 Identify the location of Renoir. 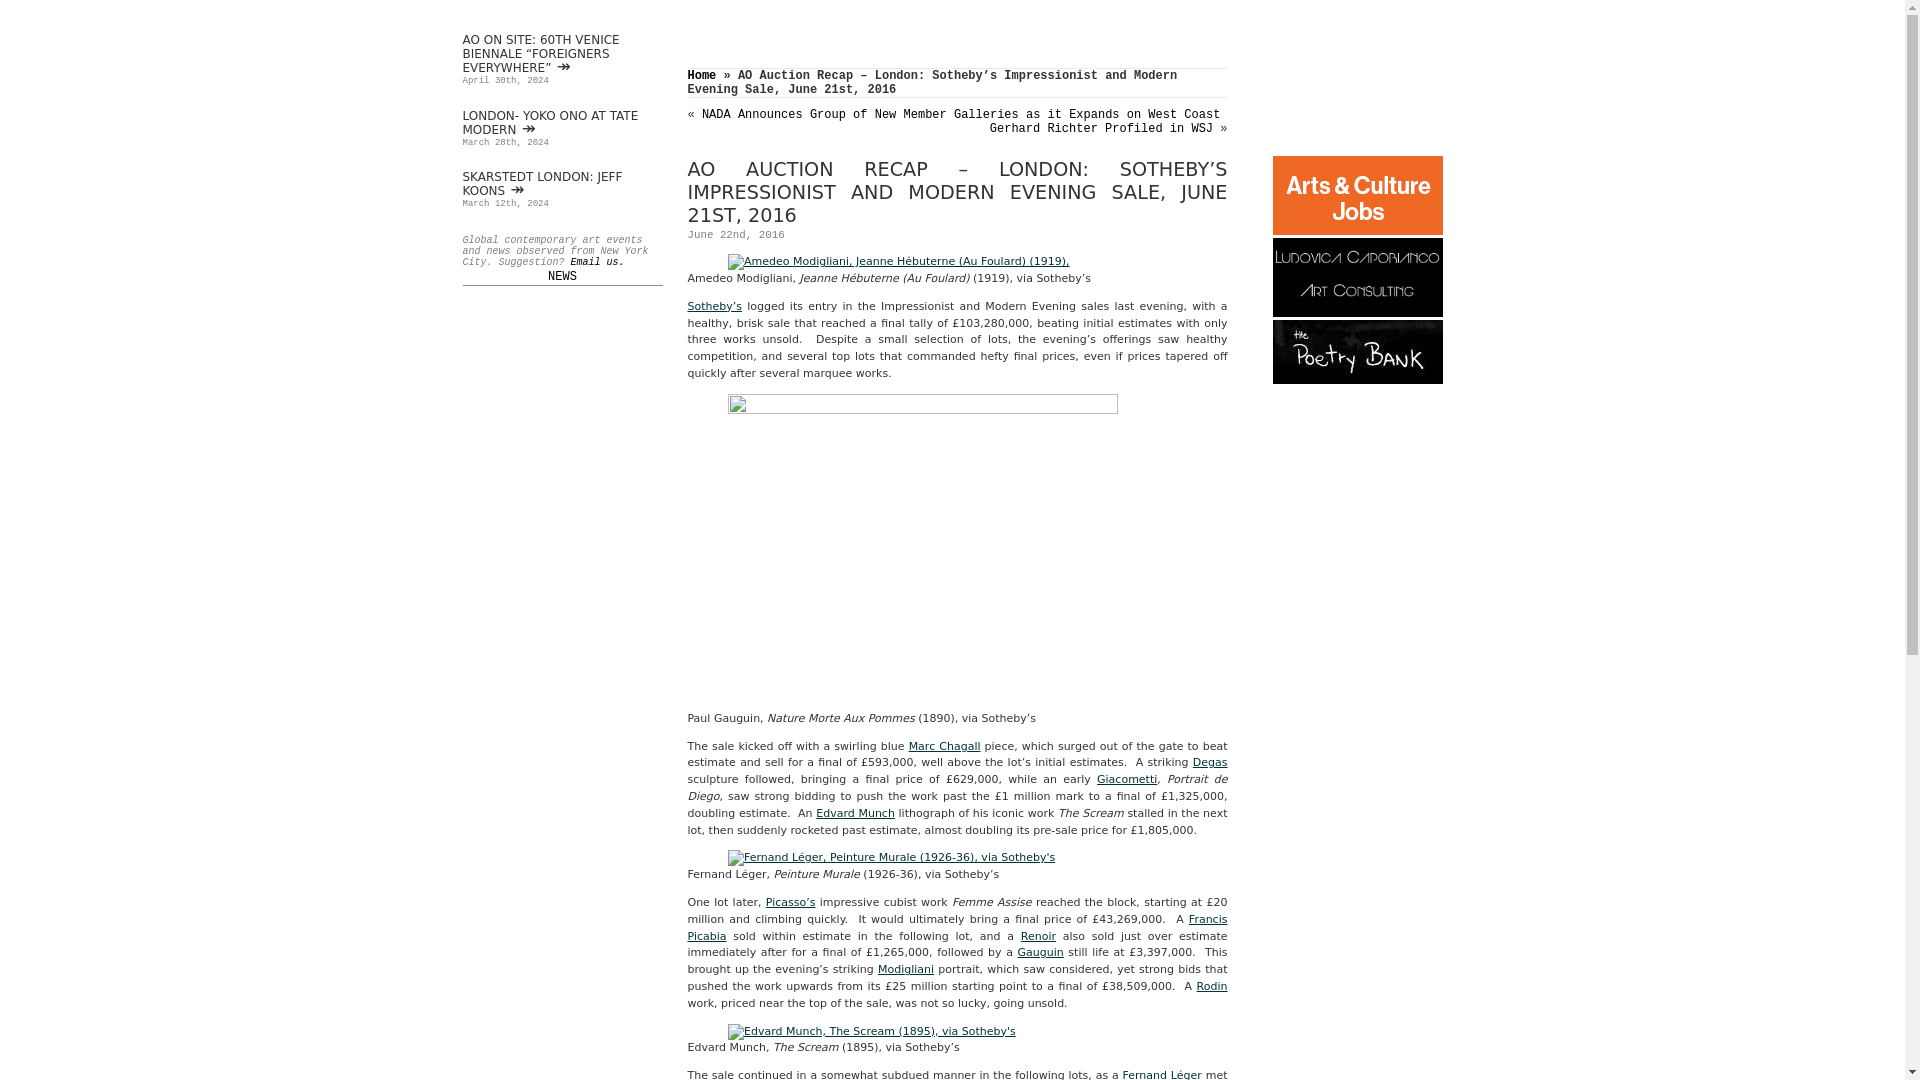
(1038, 936).